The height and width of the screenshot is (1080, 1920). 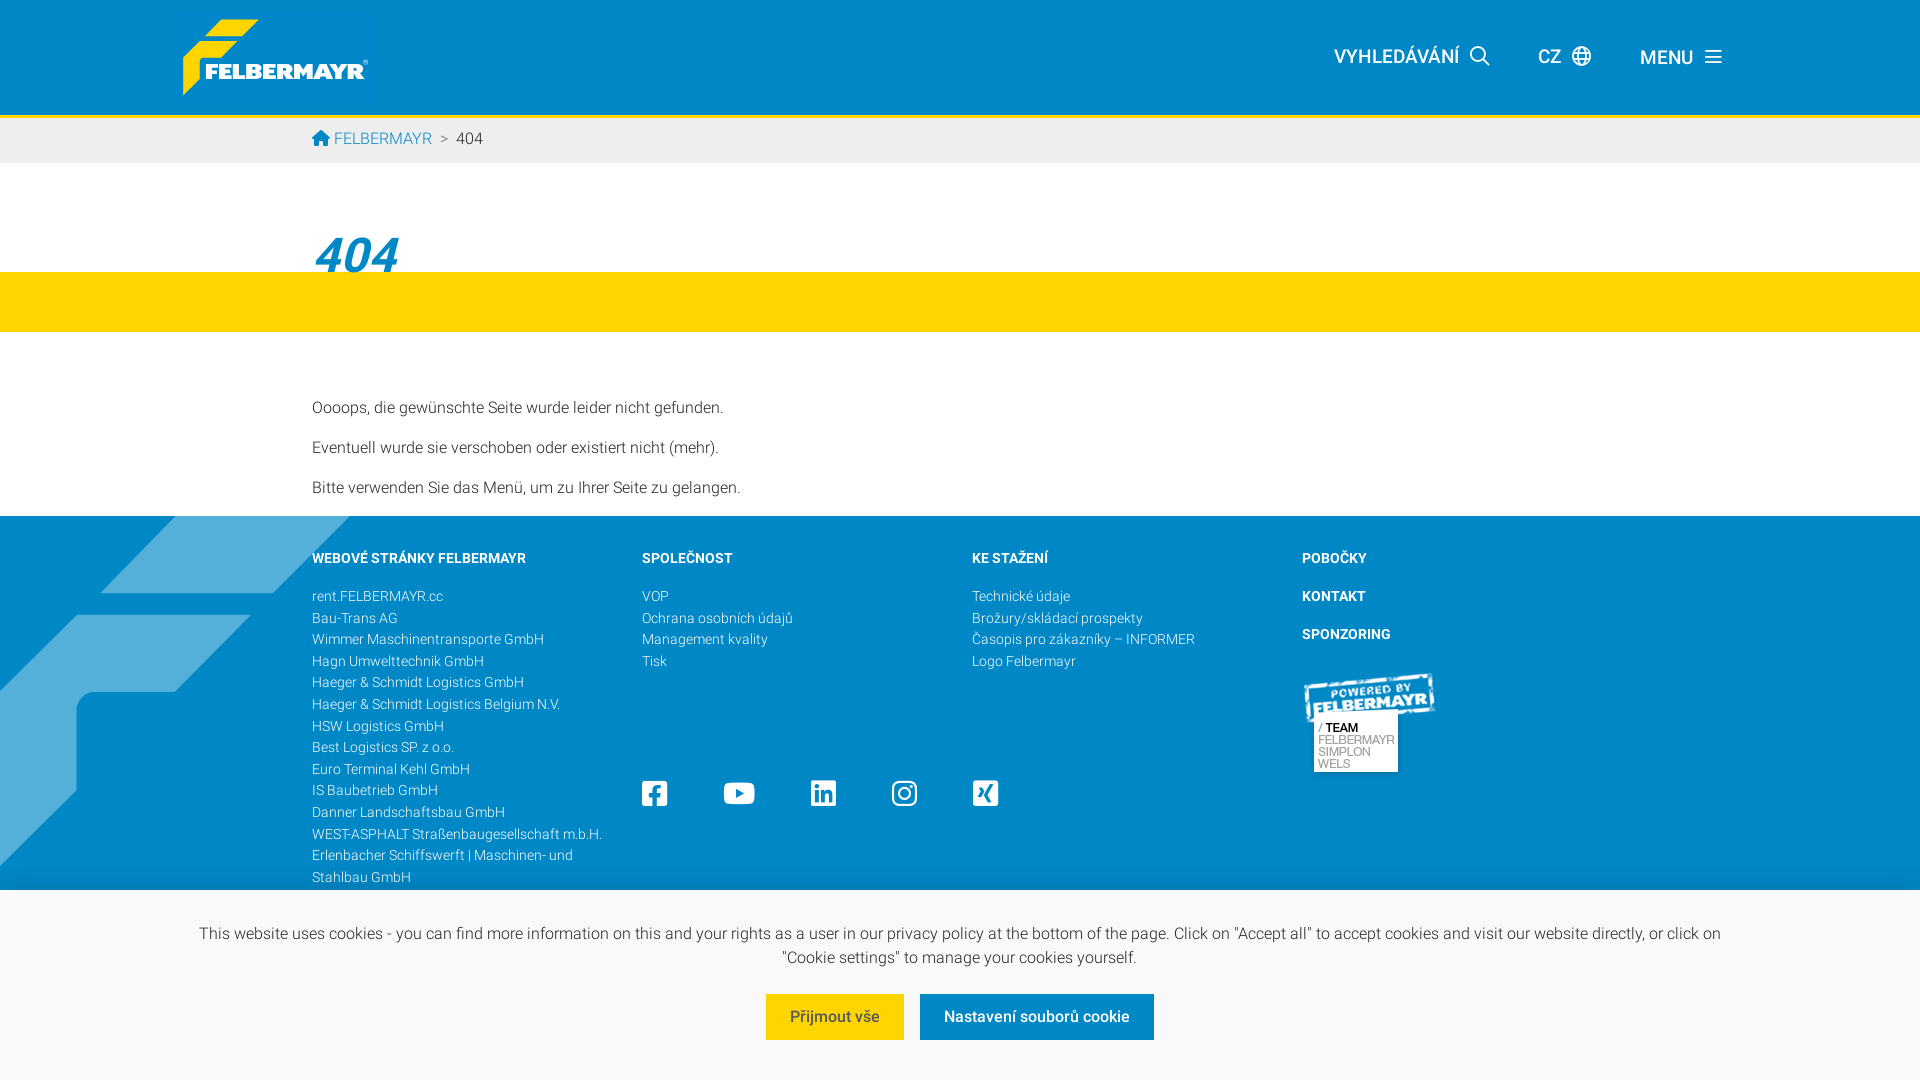 I want to click on Instagram, so click(x=904, y=800).